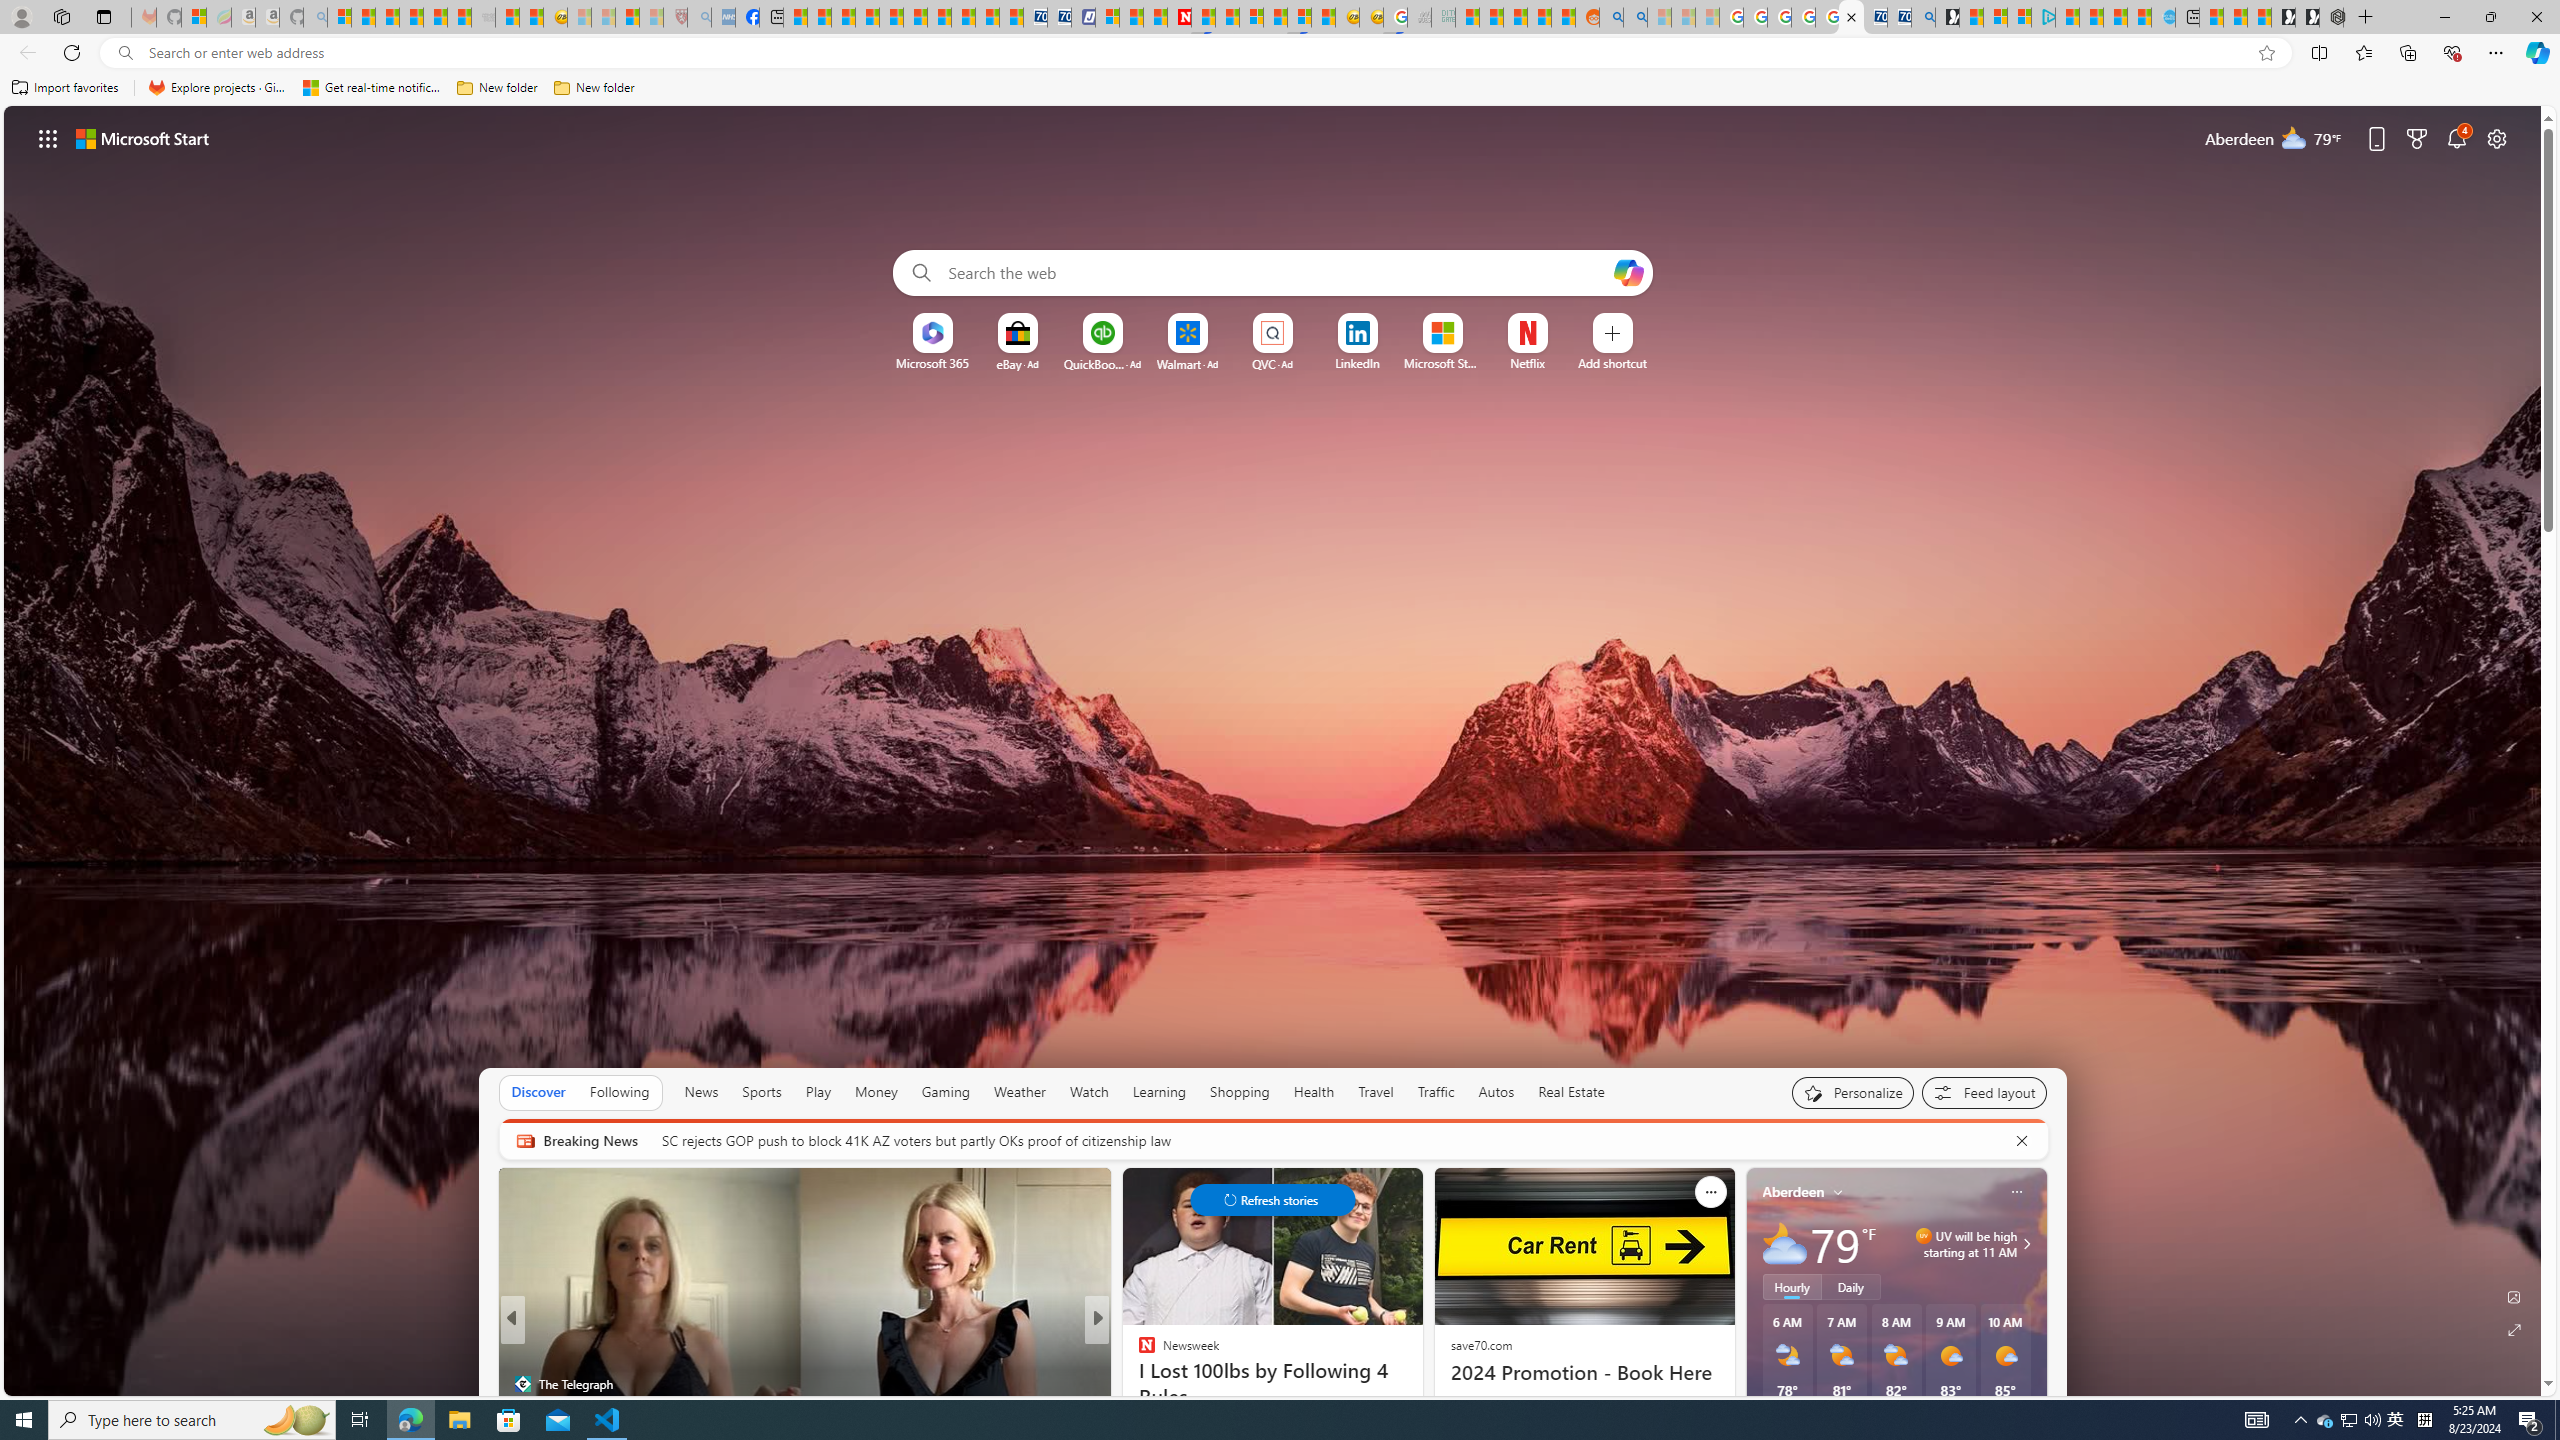 The image size is (2560, 1440). What do you see at coordinates (700, 1092) in the screenshot?
I see `News` at bounding box center [700, 1092].